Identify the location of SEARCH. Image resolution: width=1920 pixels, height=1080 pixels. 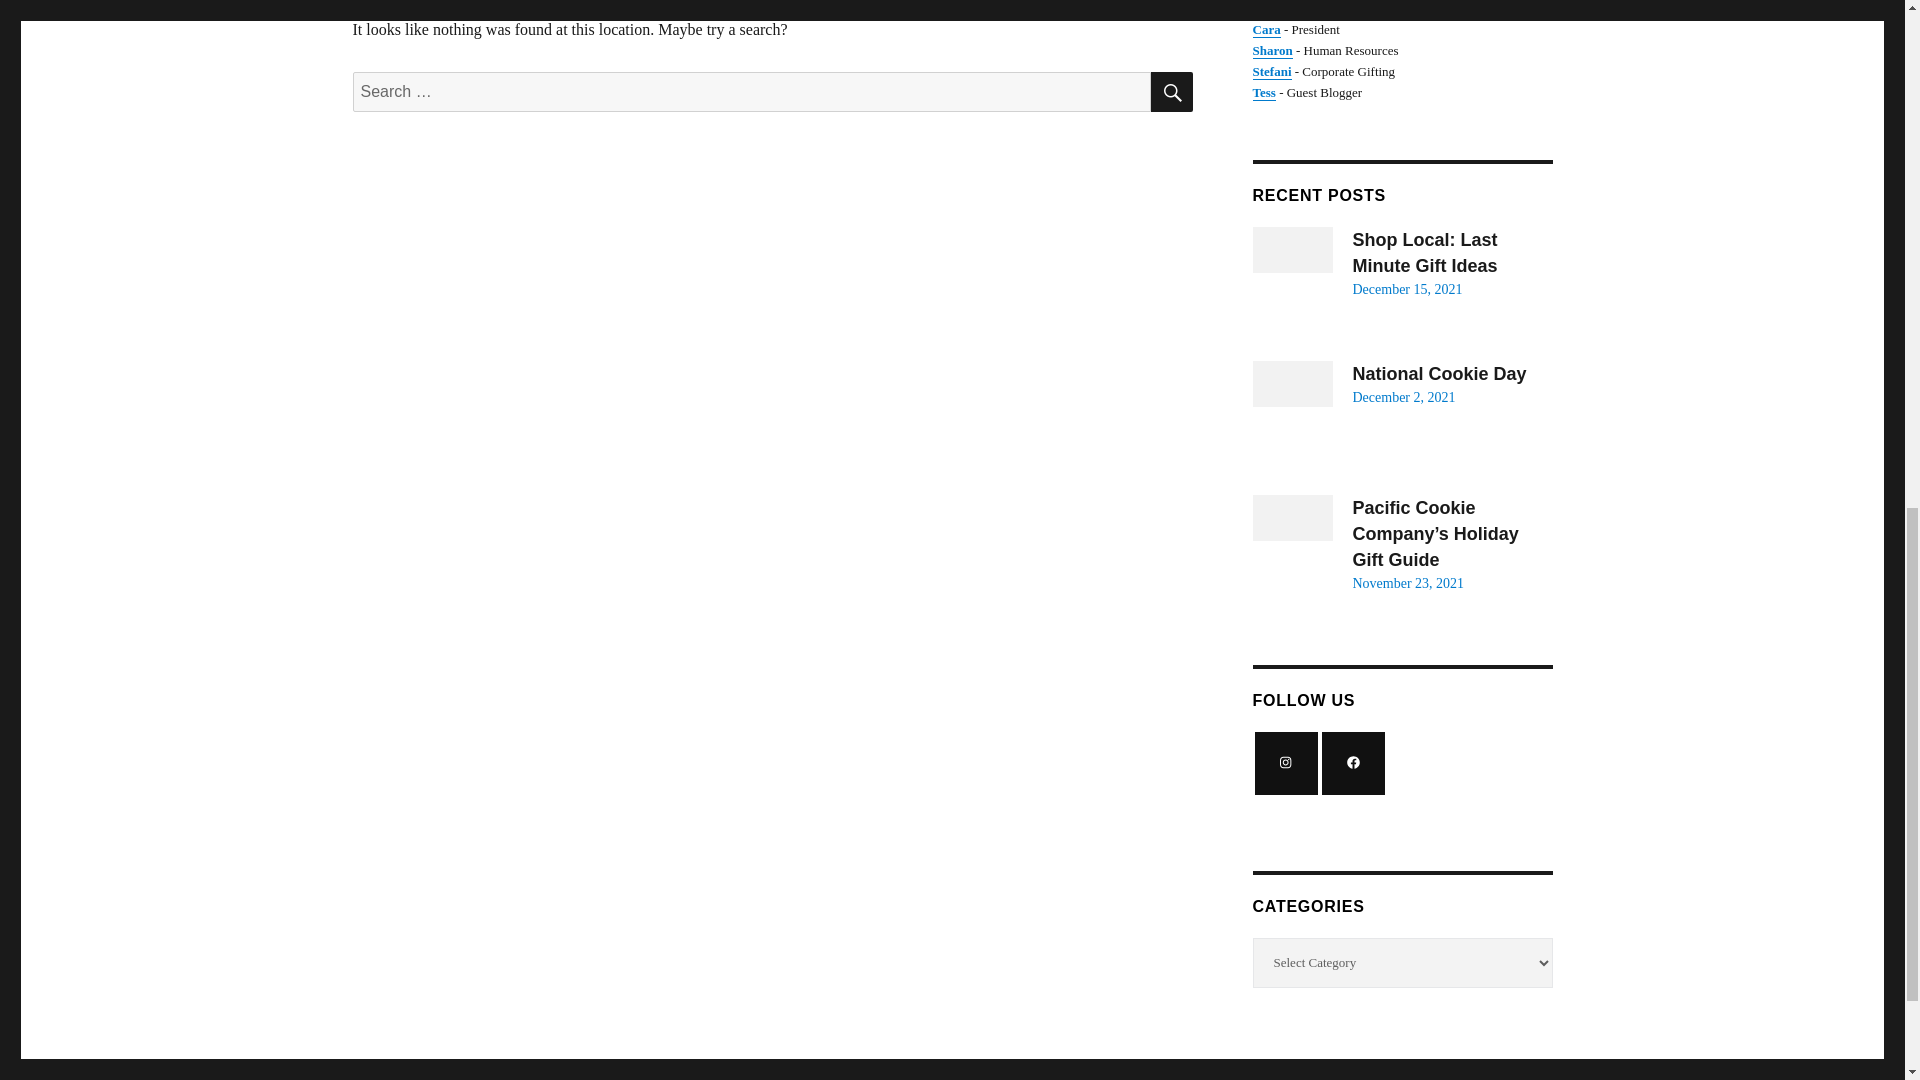
(1171, 92).